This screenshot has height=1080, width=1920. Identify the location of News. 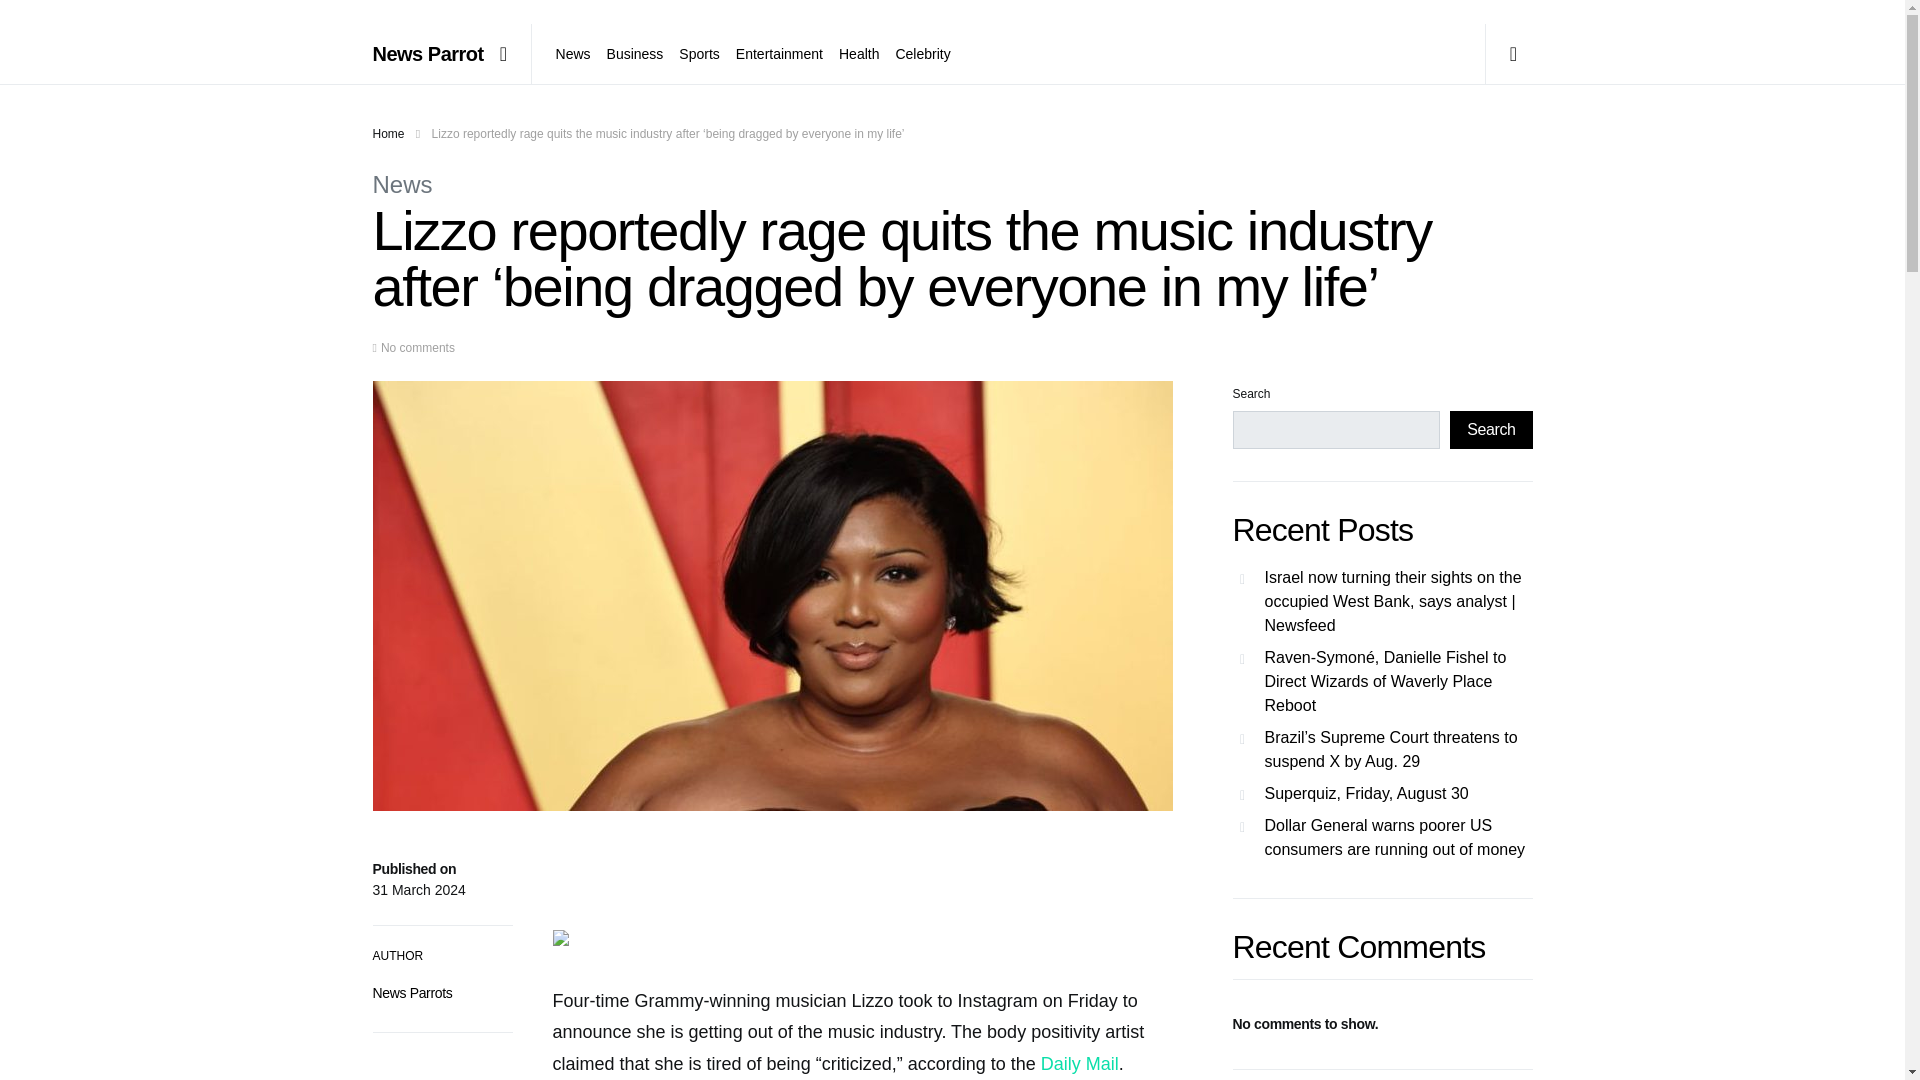
(402, 184).